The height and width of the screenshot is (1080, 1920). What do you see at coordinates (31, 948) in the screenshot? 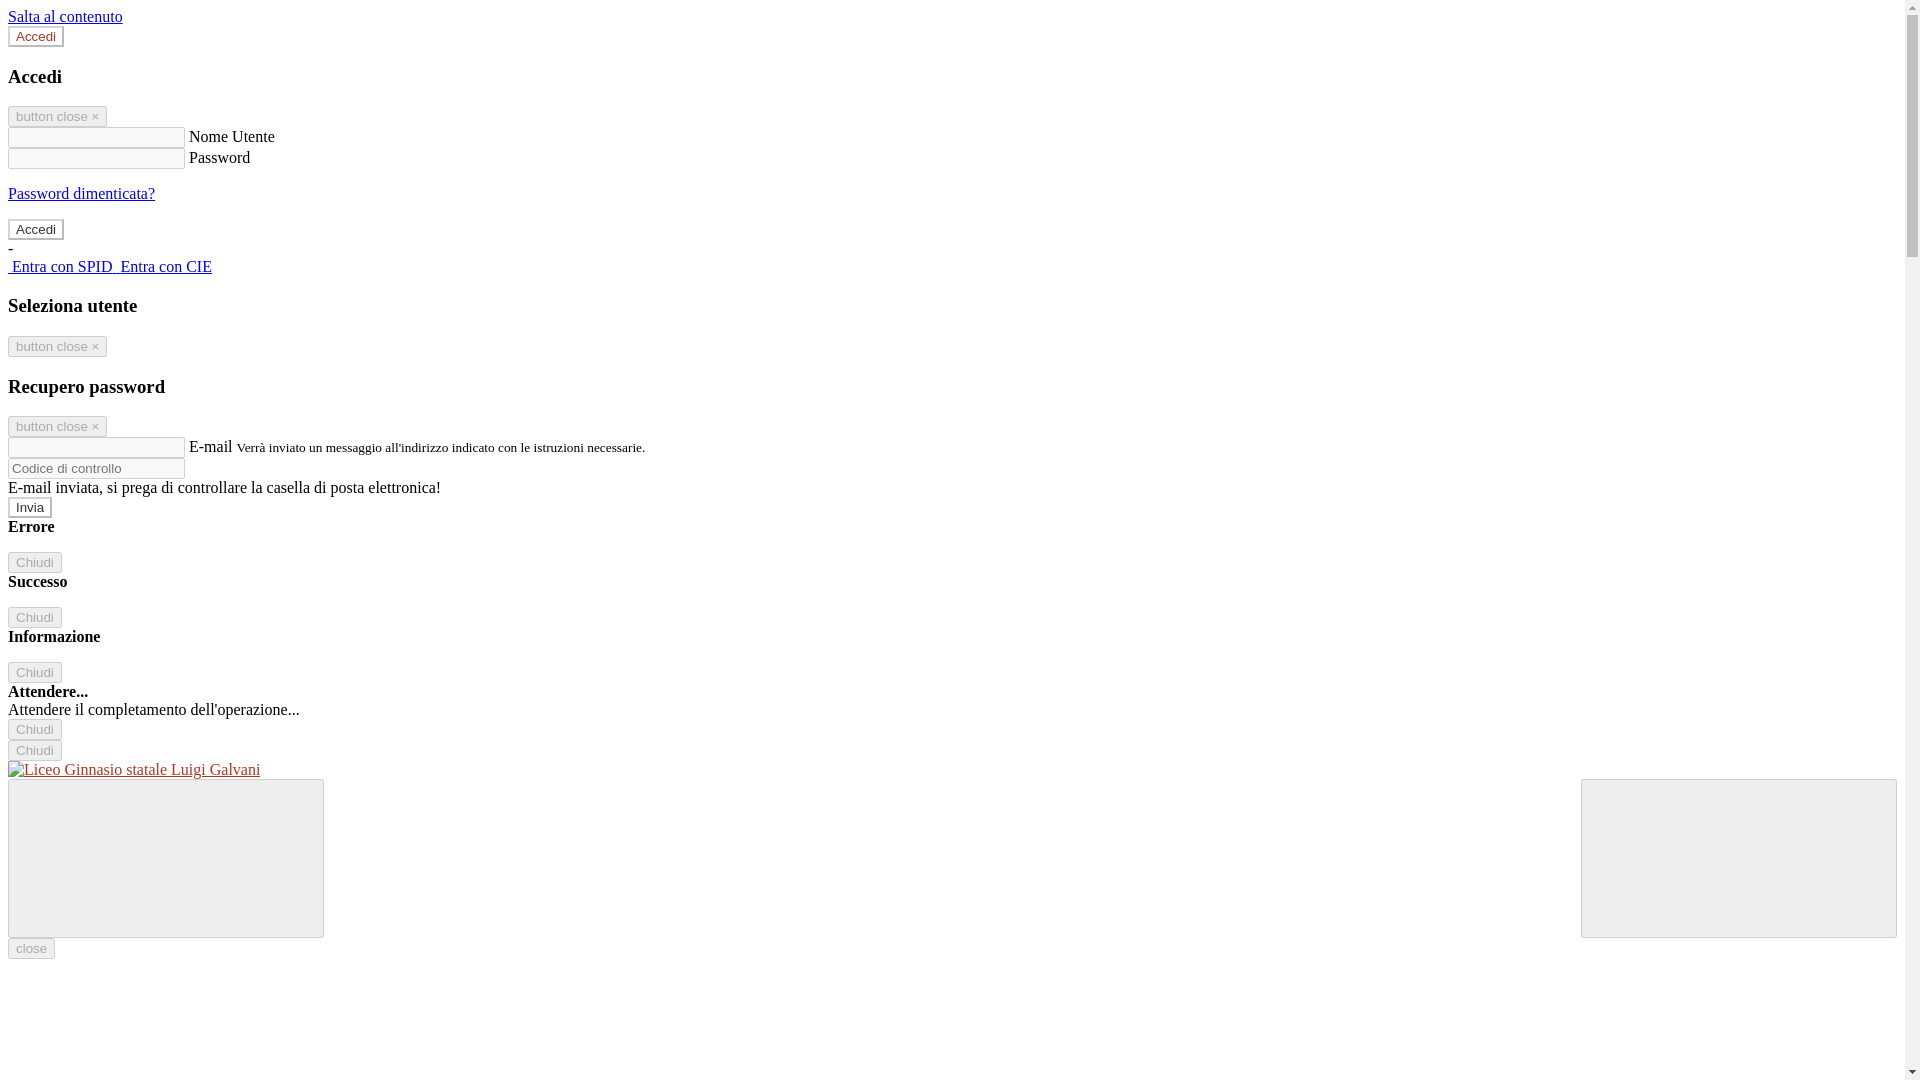
I see `close` at bounding box center [31, 948].